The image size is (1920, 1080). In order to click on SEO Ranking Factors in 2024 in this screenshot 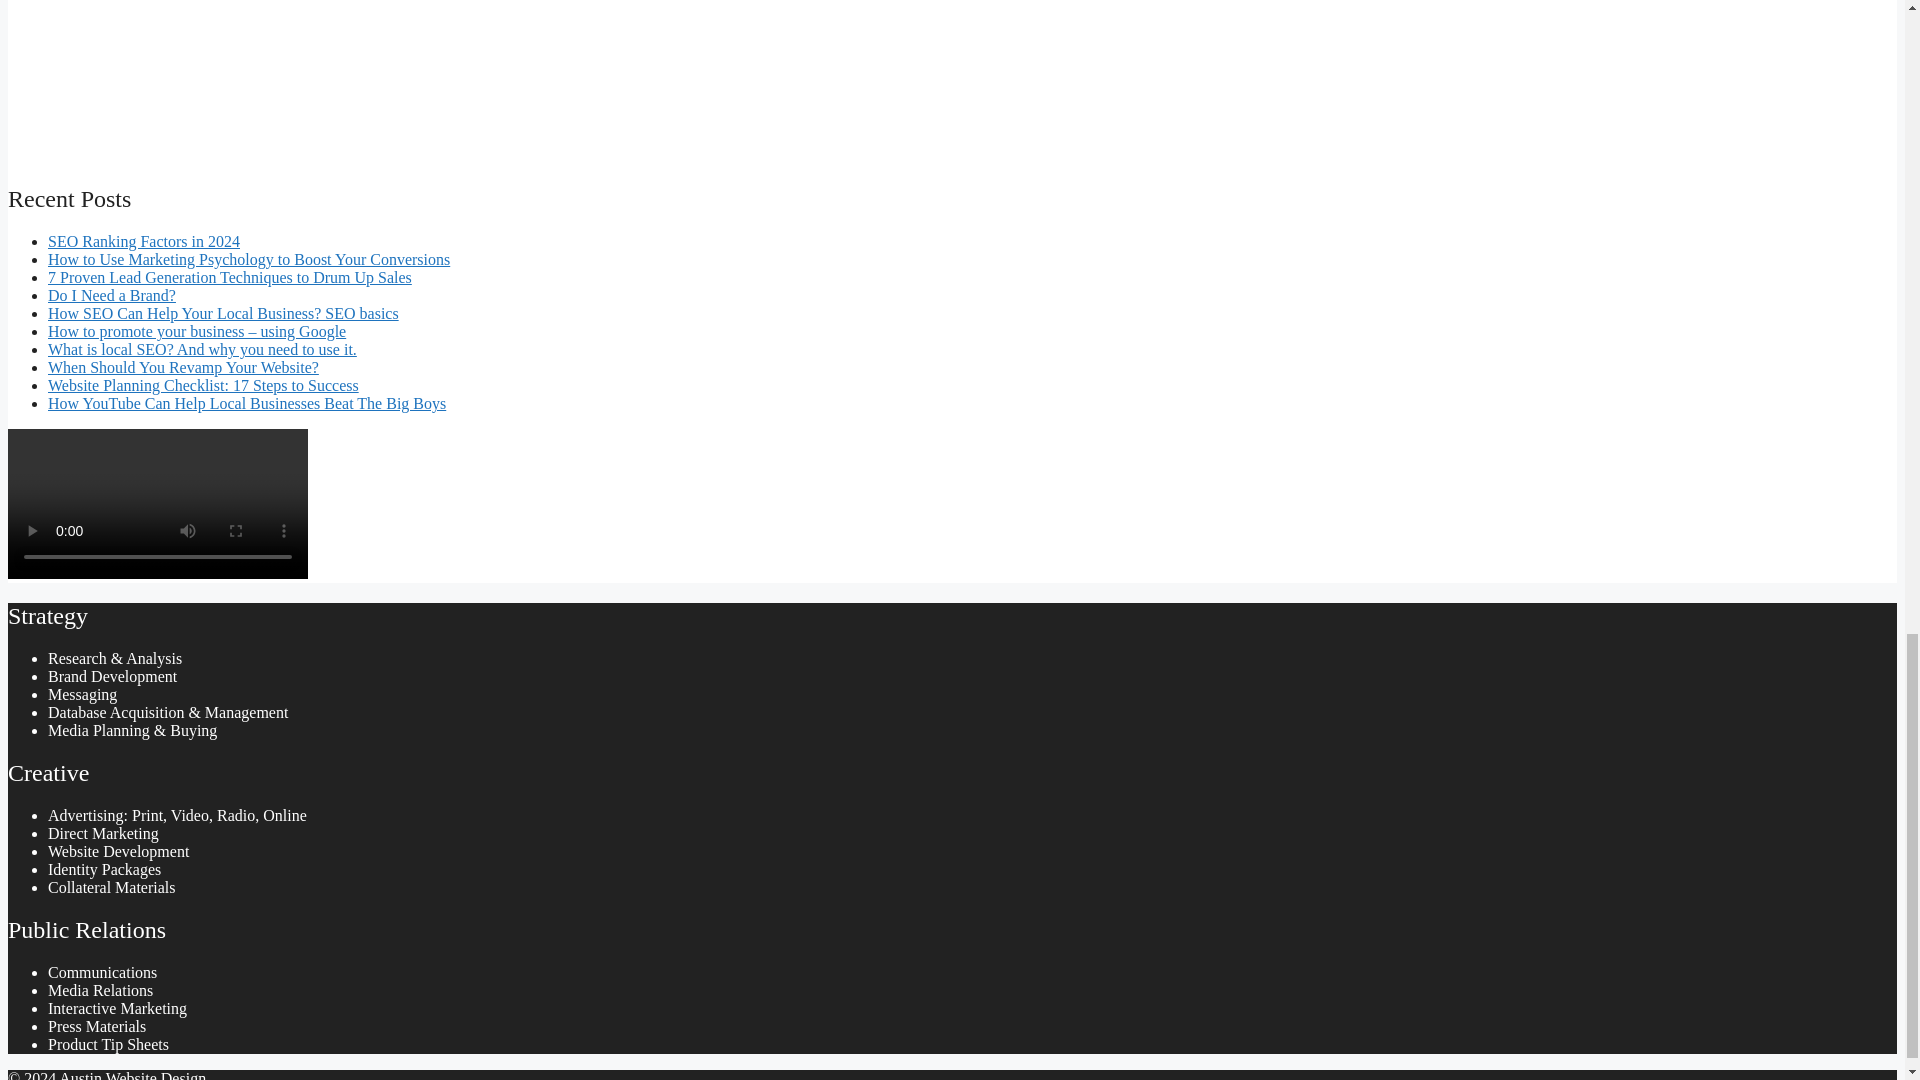, I will do `click(144, 241)`.